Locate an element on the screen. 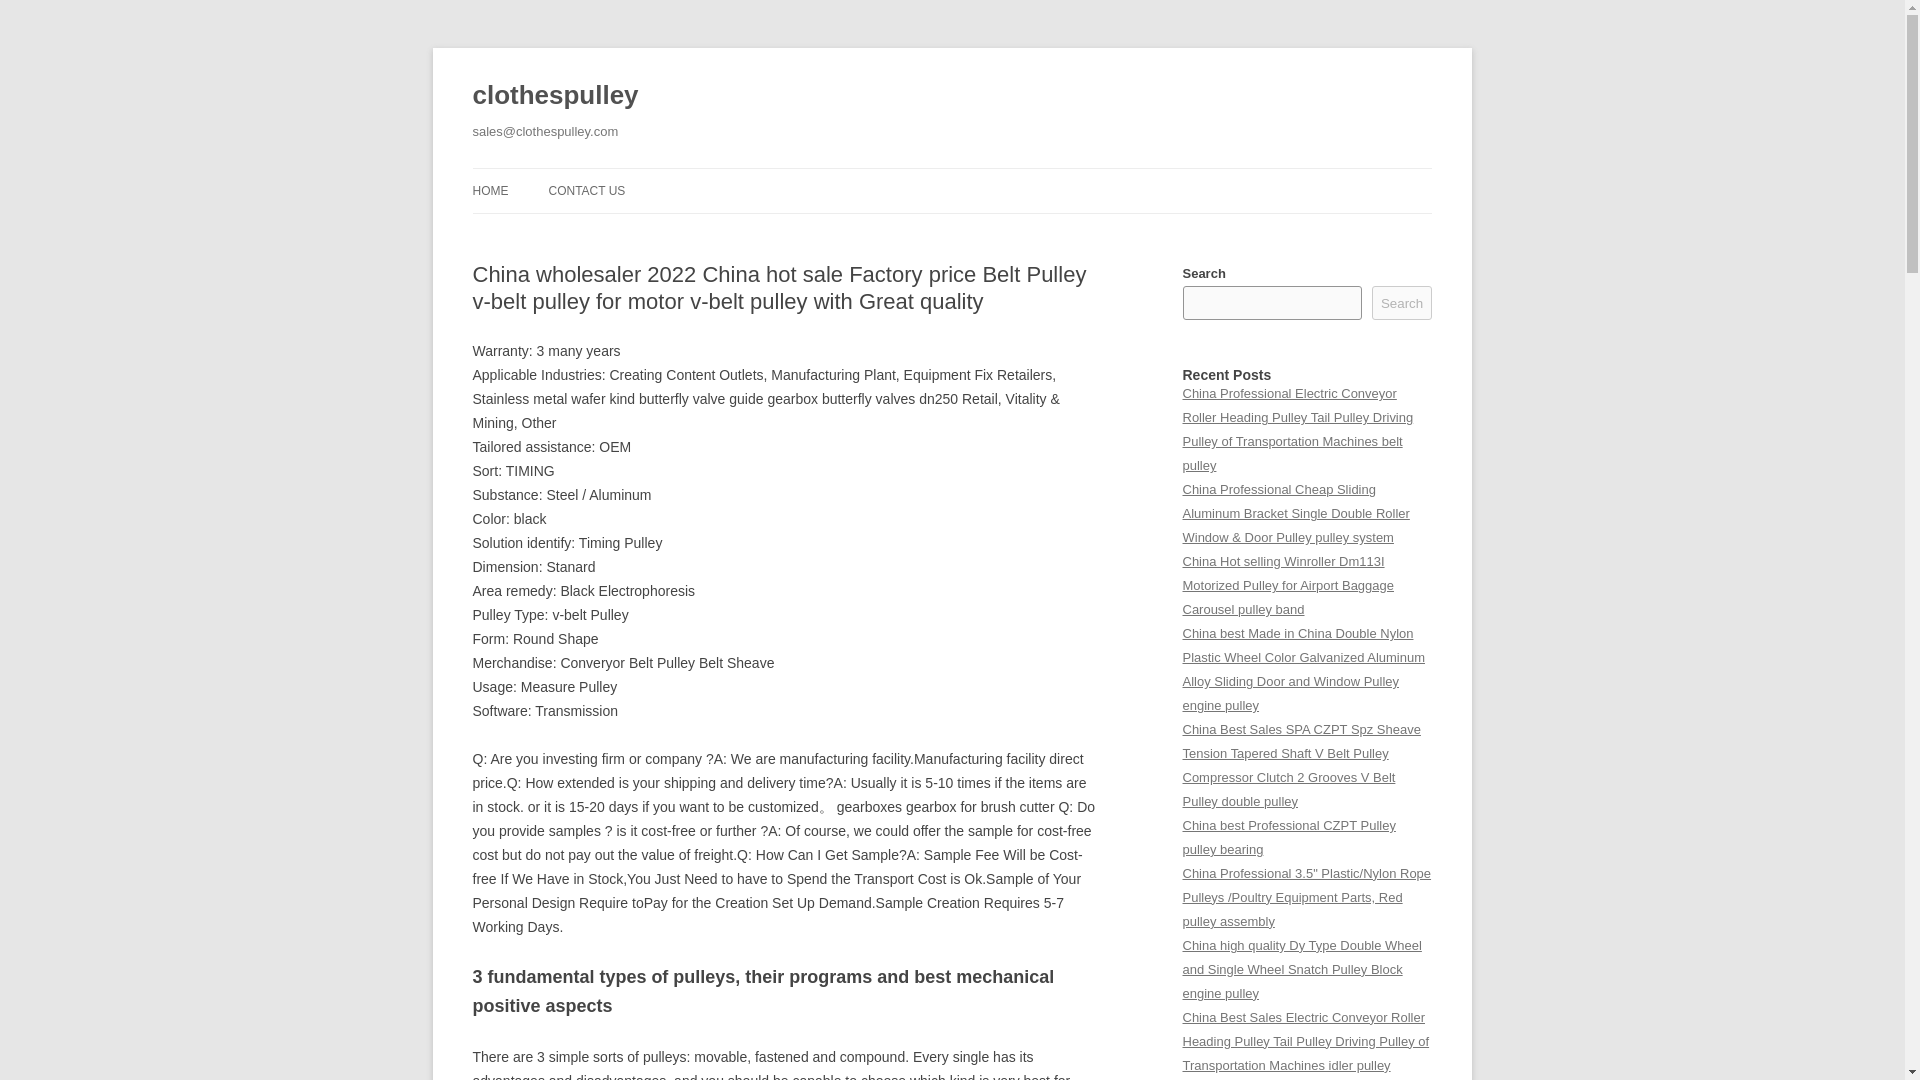  China best Professional CZPT Pulley pulley bearing is located at coordinates (1288, 837).